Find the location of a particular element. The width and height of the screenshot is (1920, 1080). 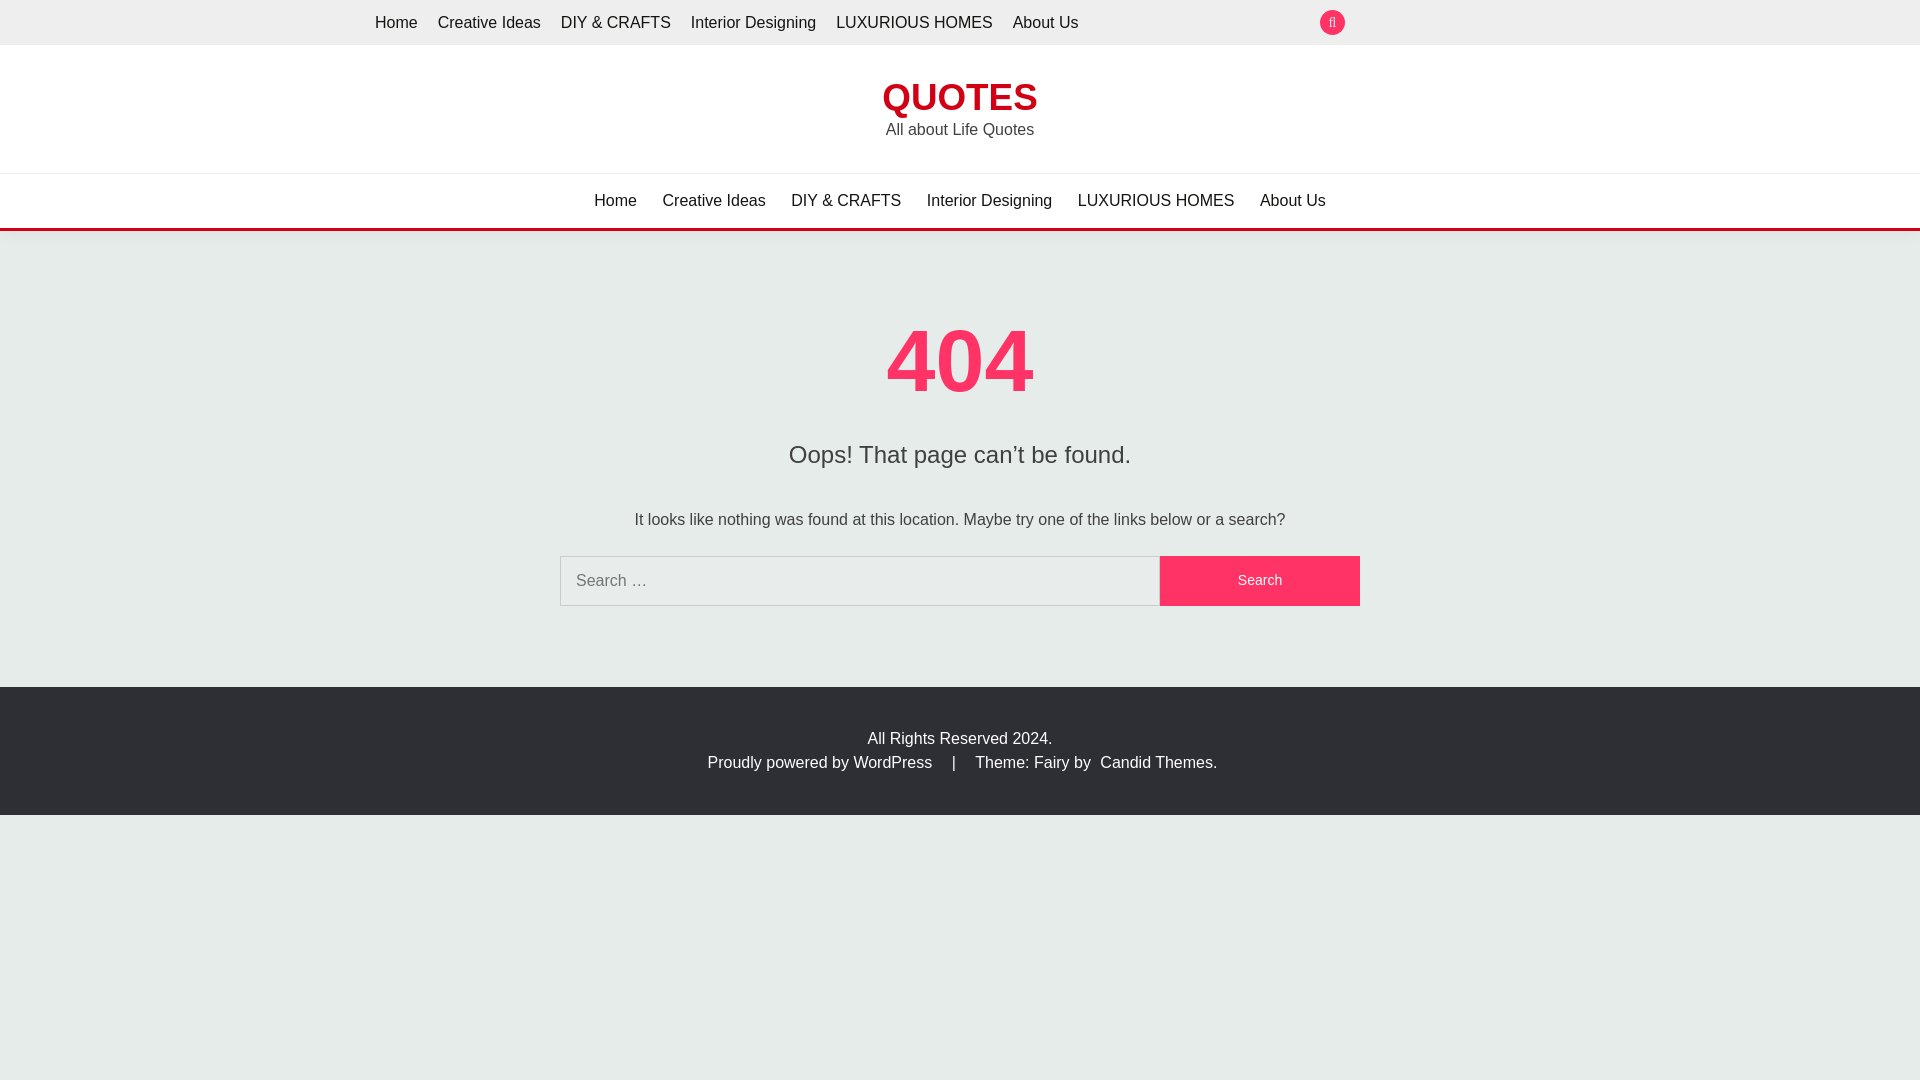

LUXURIOUS HOMES is located at coordinates (1499, 22).